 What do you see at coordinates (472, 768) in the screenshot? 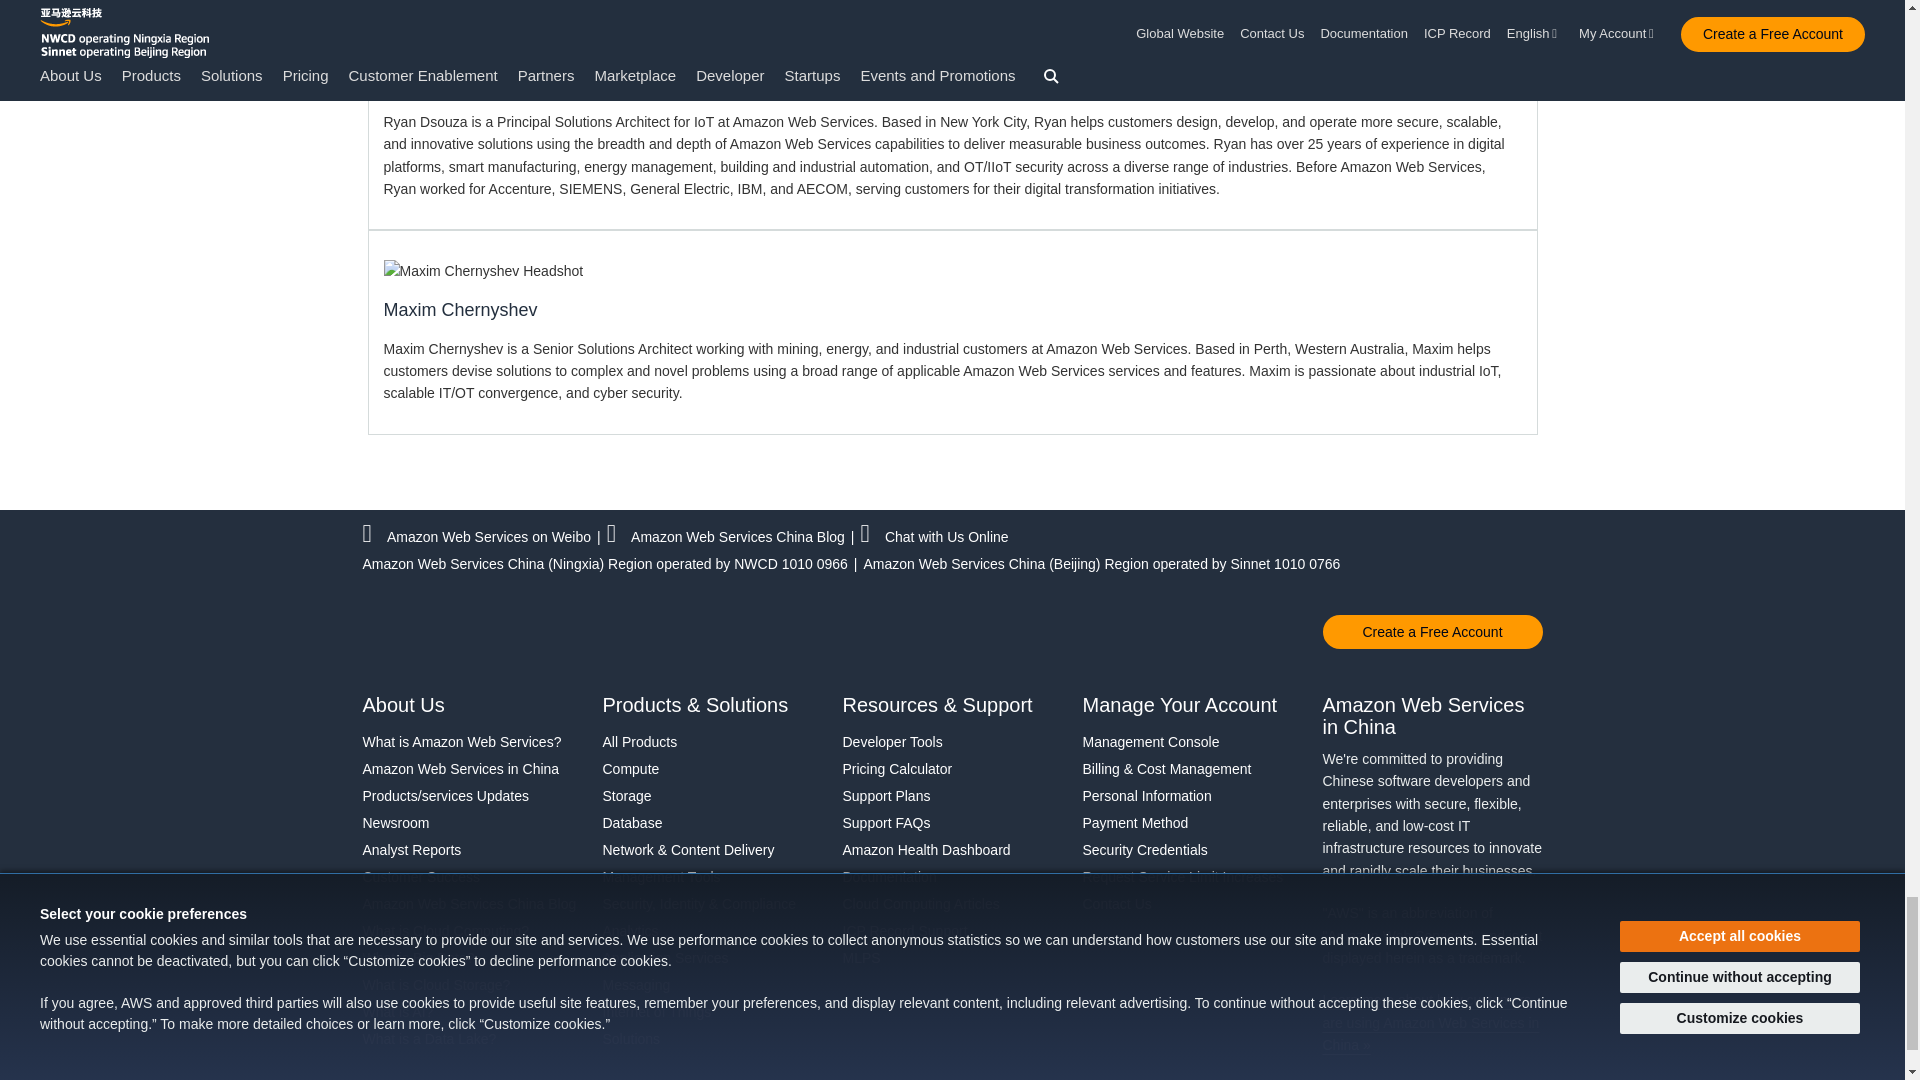
I see `Amazon Web Services in China` at bounding box center [472, 768].